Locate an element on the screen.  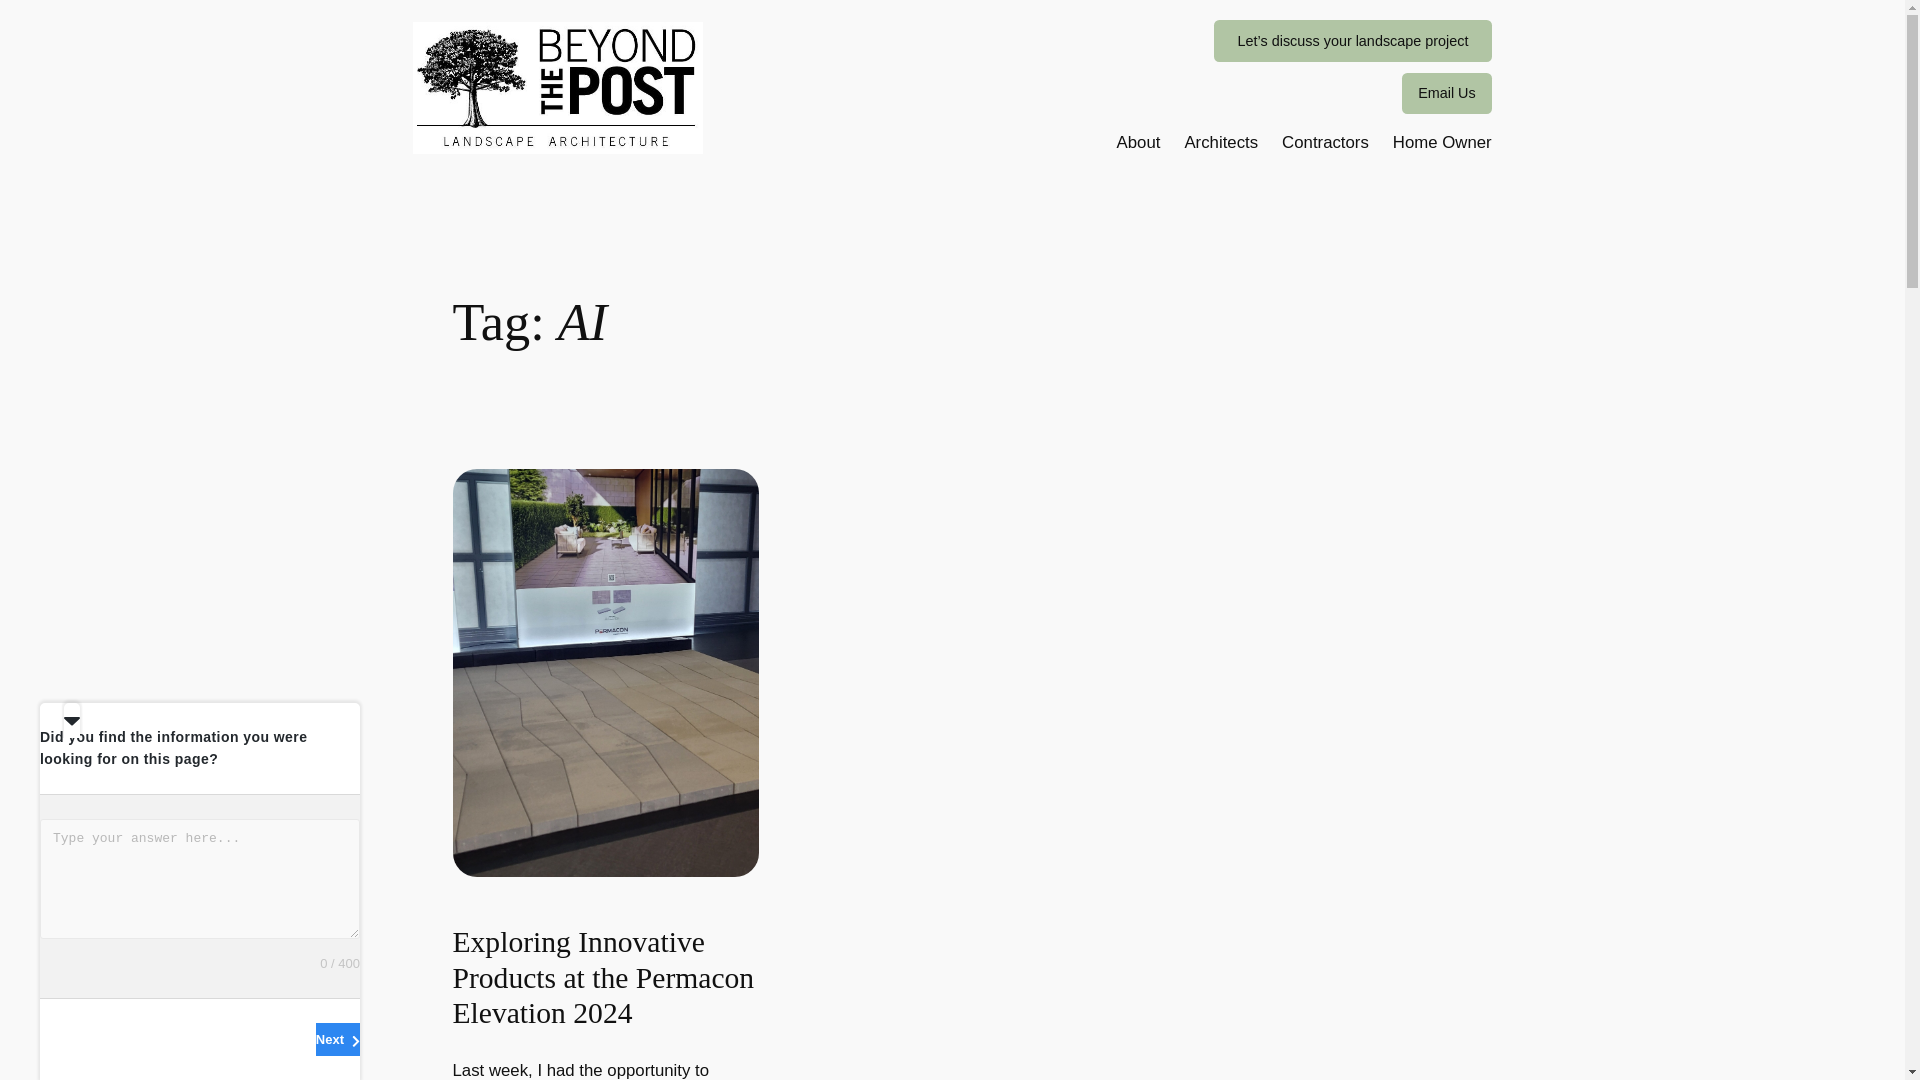
About is located at coordinates (1139, 142).